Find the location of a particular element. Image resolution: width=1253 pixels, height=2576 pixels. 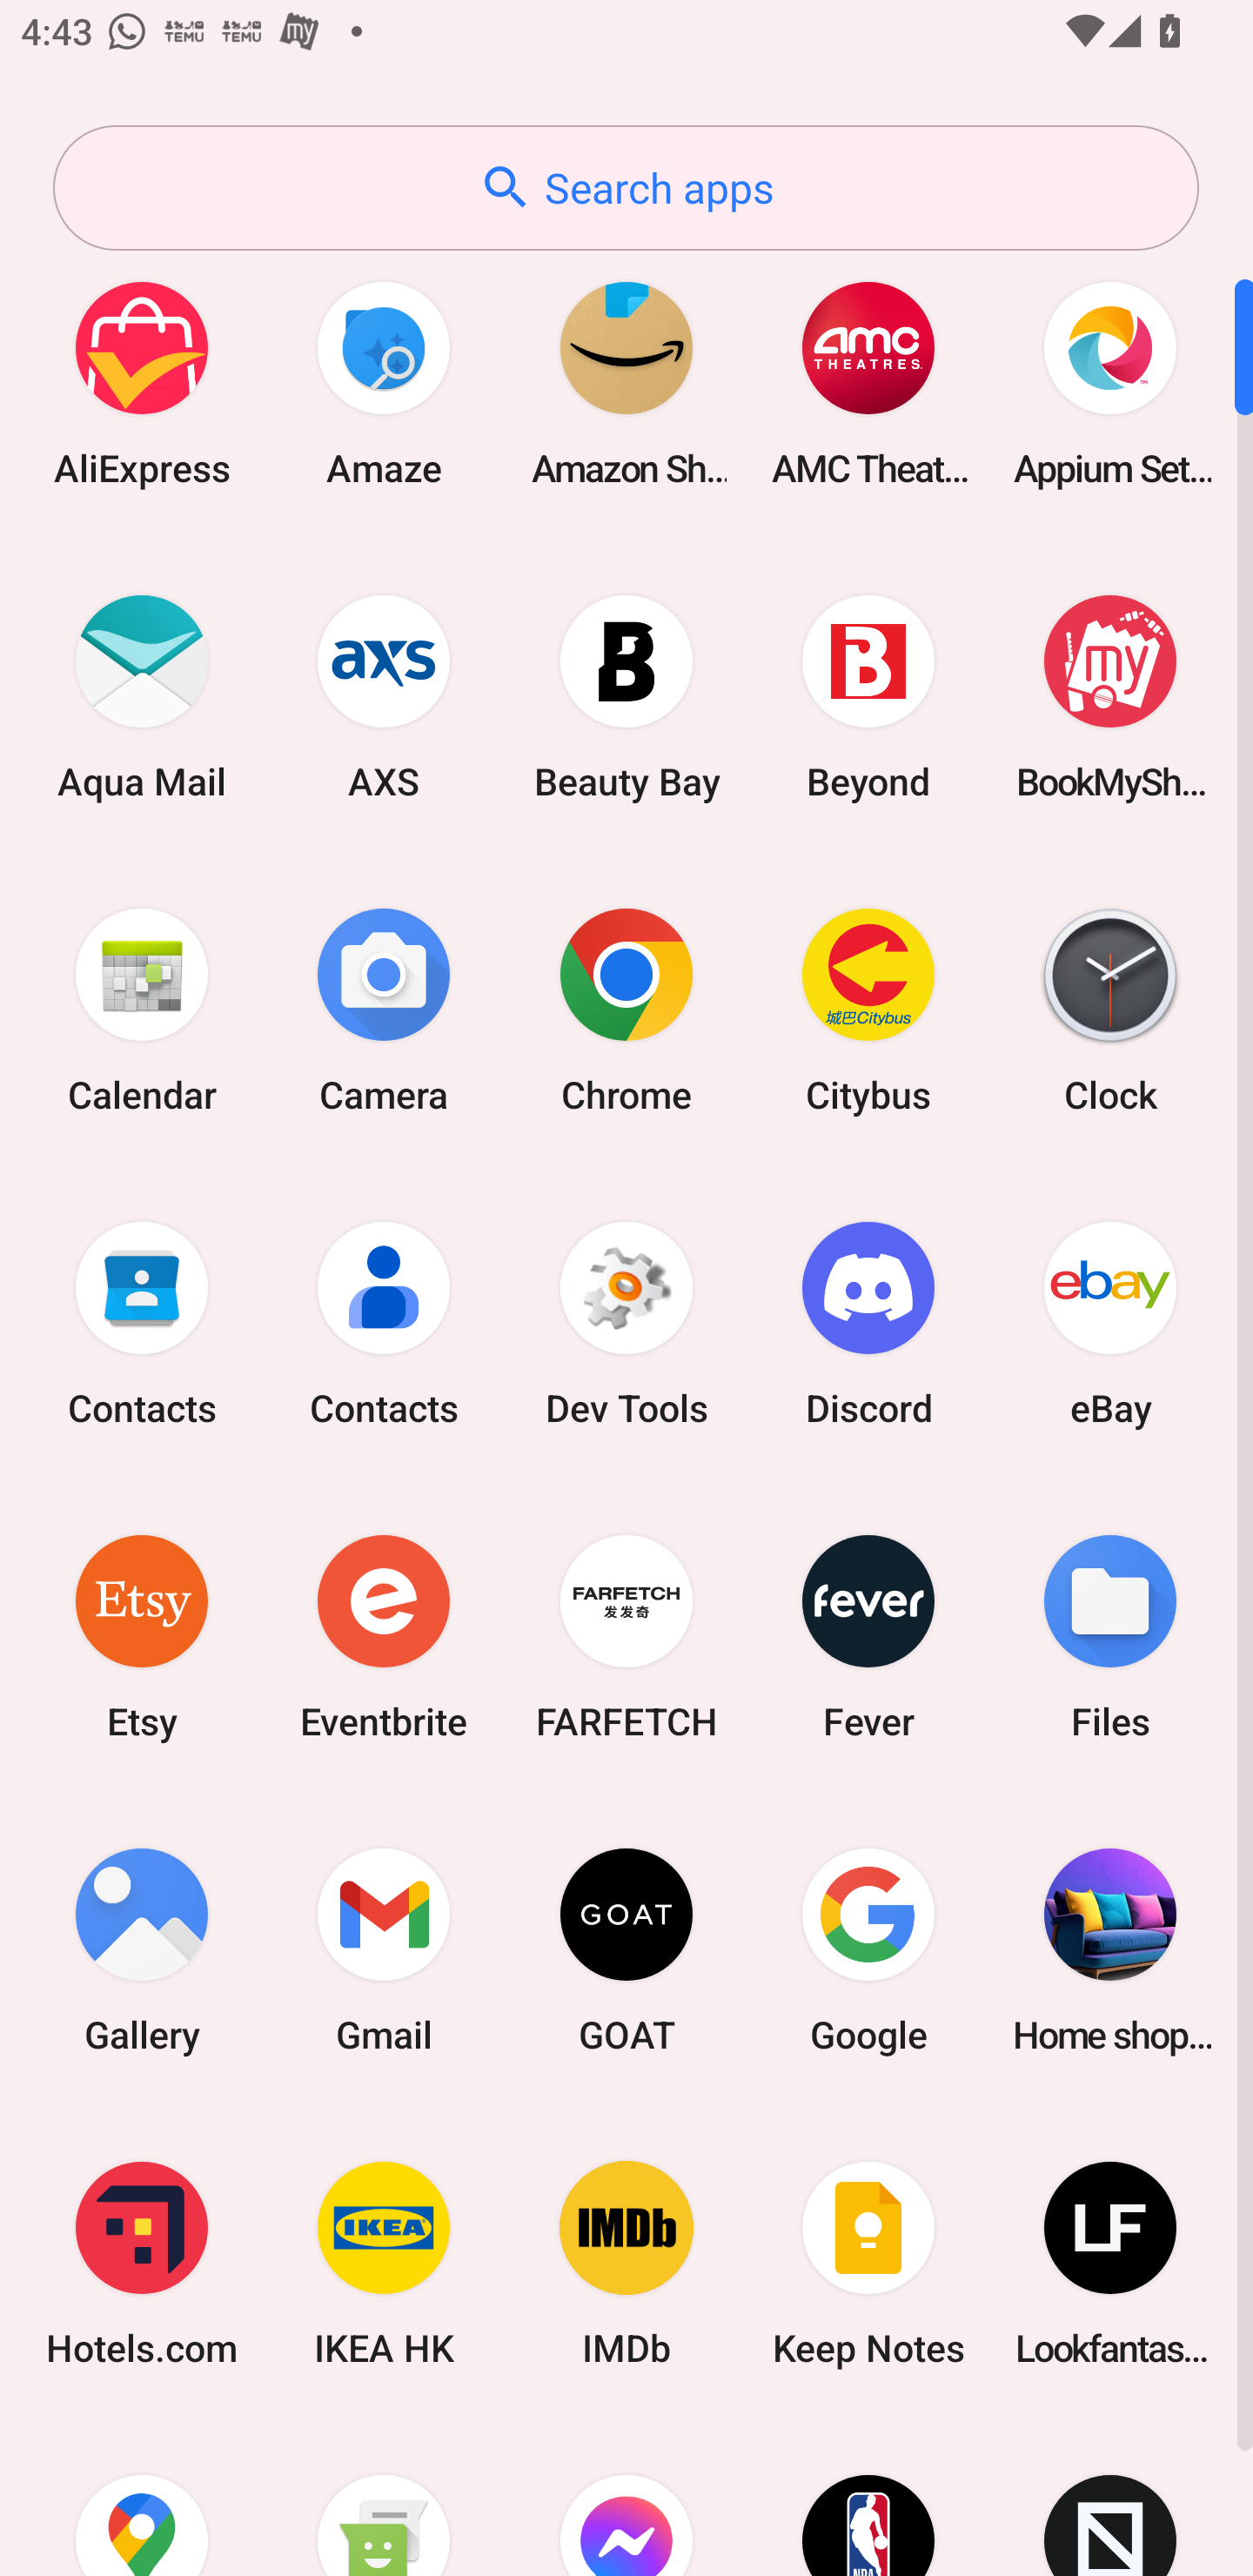

Etsy is located at coordinates (142, 1636).